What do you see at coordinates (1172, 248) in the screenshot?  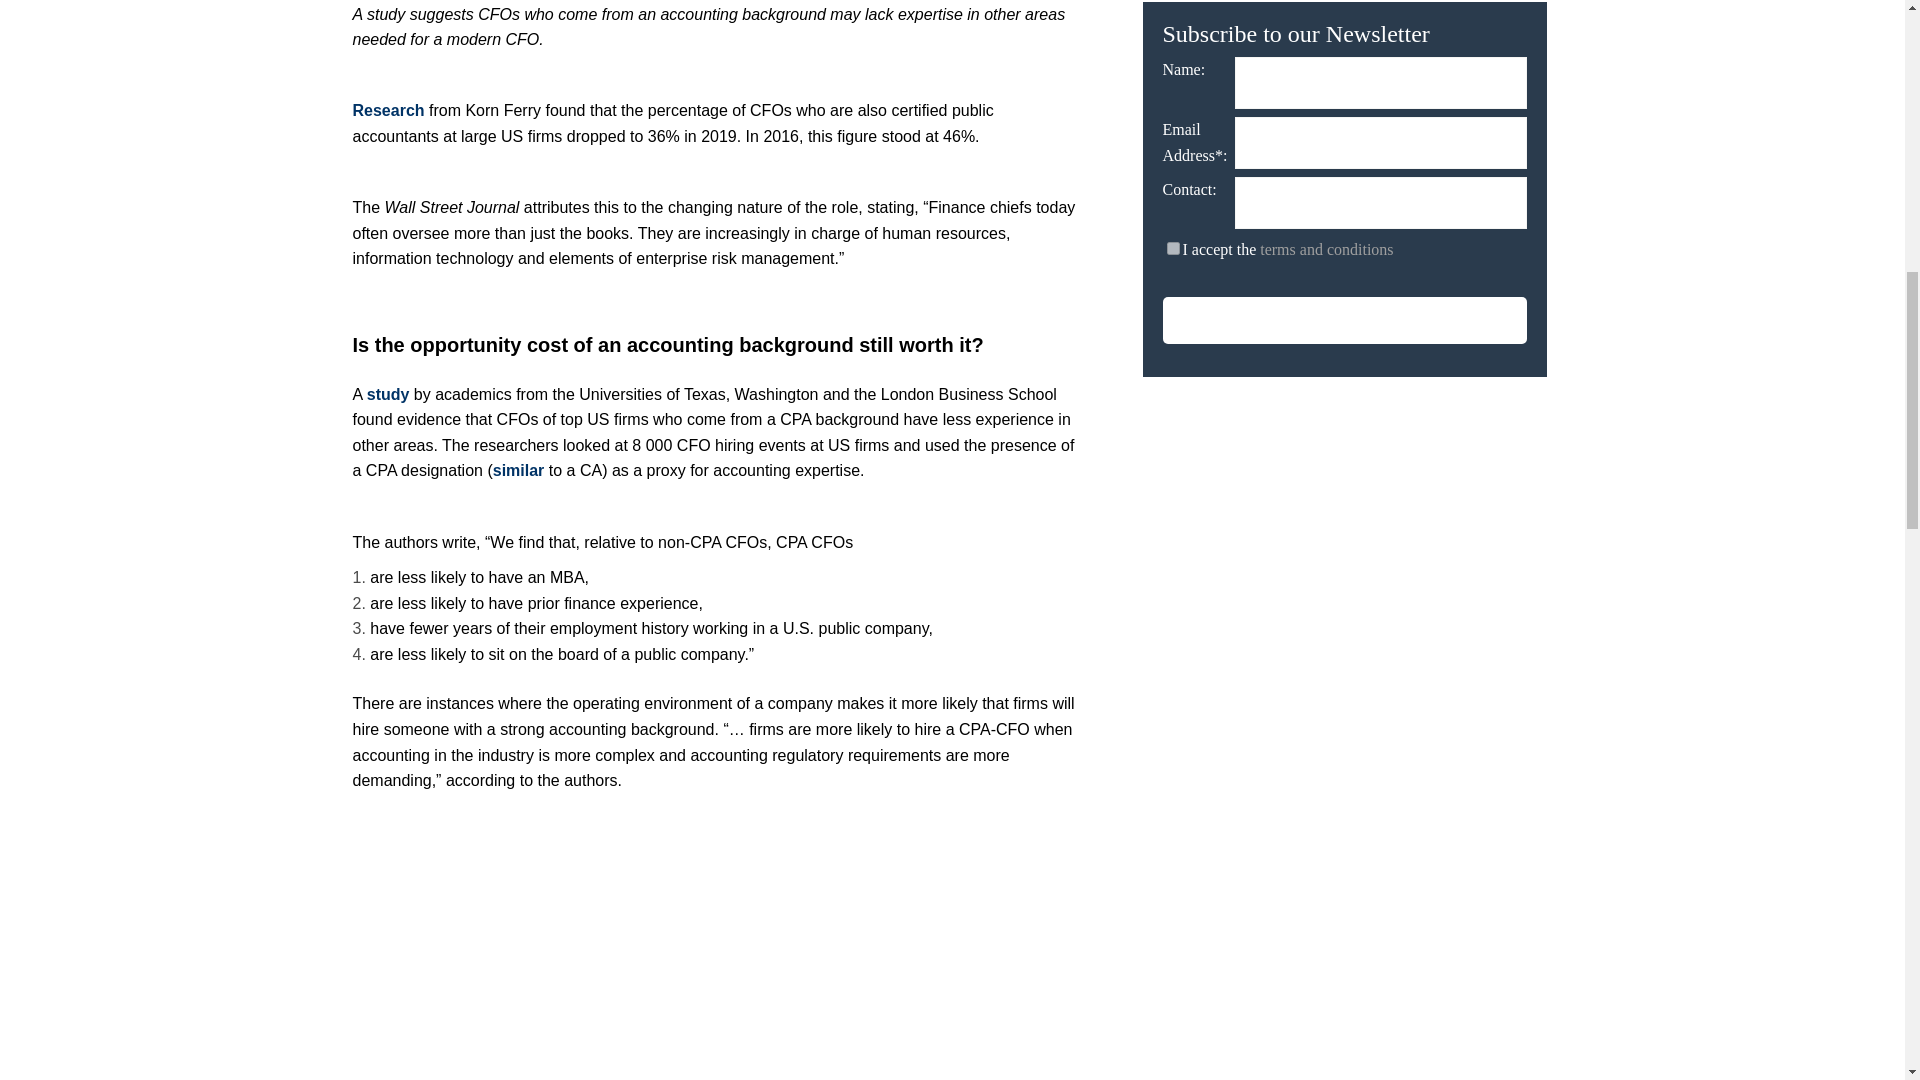 I see `on` at bounding box center [1172, 248].